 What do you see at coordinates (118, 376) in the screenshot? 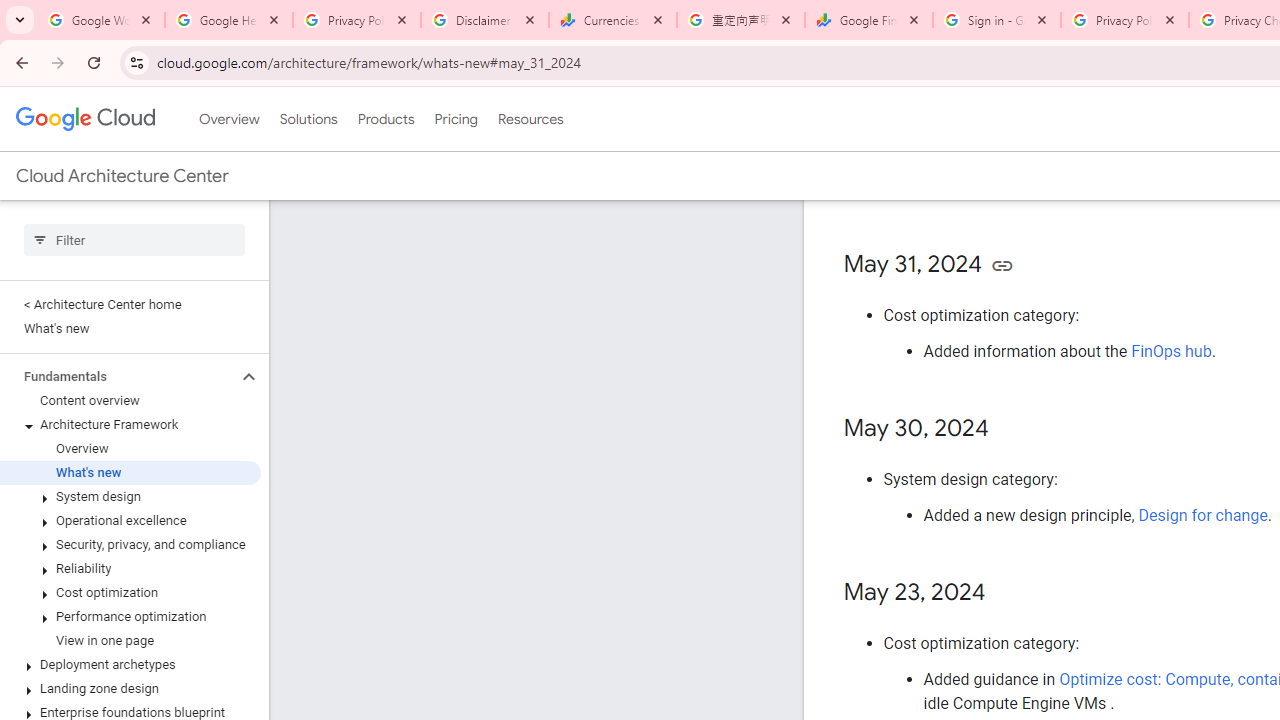
I see `Fundamentals` at bounding box center [118, 376].